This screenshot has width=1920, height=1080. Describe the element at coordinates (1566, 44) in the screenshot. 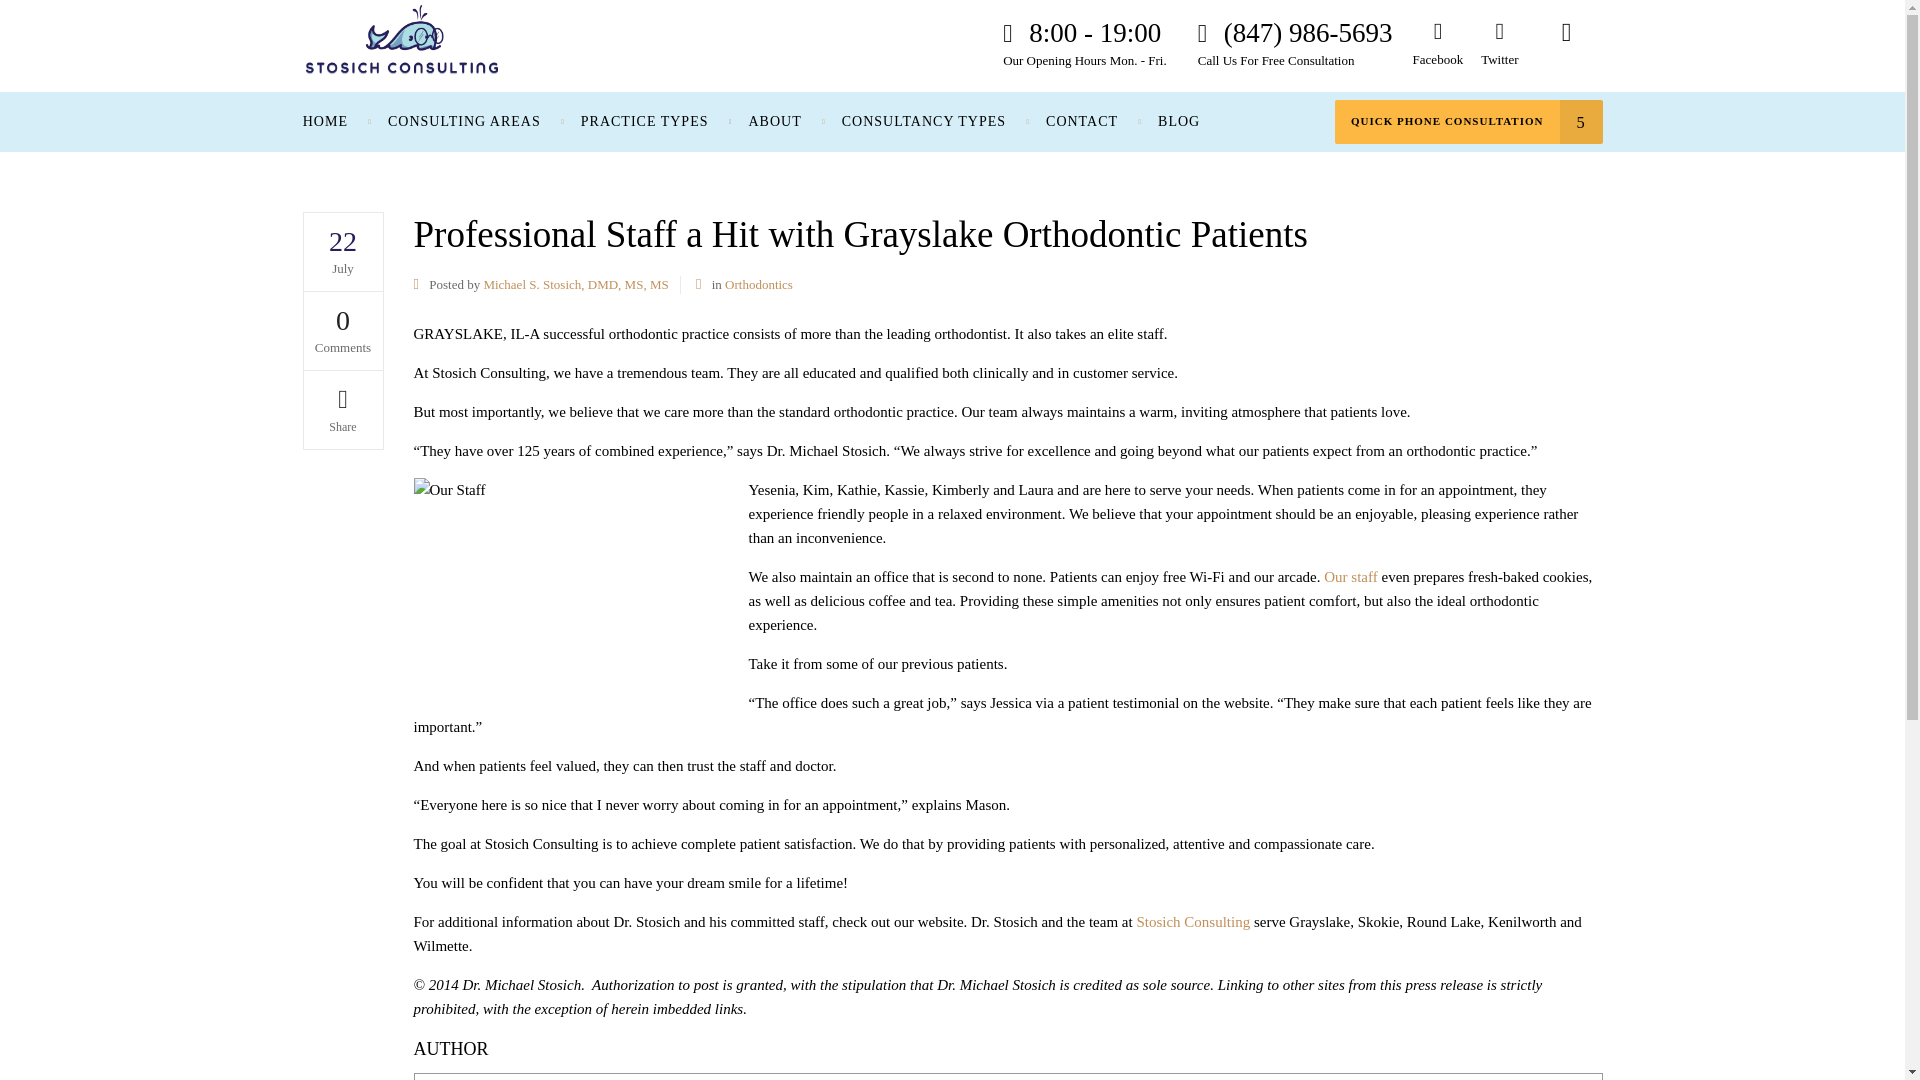

I see `Search` at that location.